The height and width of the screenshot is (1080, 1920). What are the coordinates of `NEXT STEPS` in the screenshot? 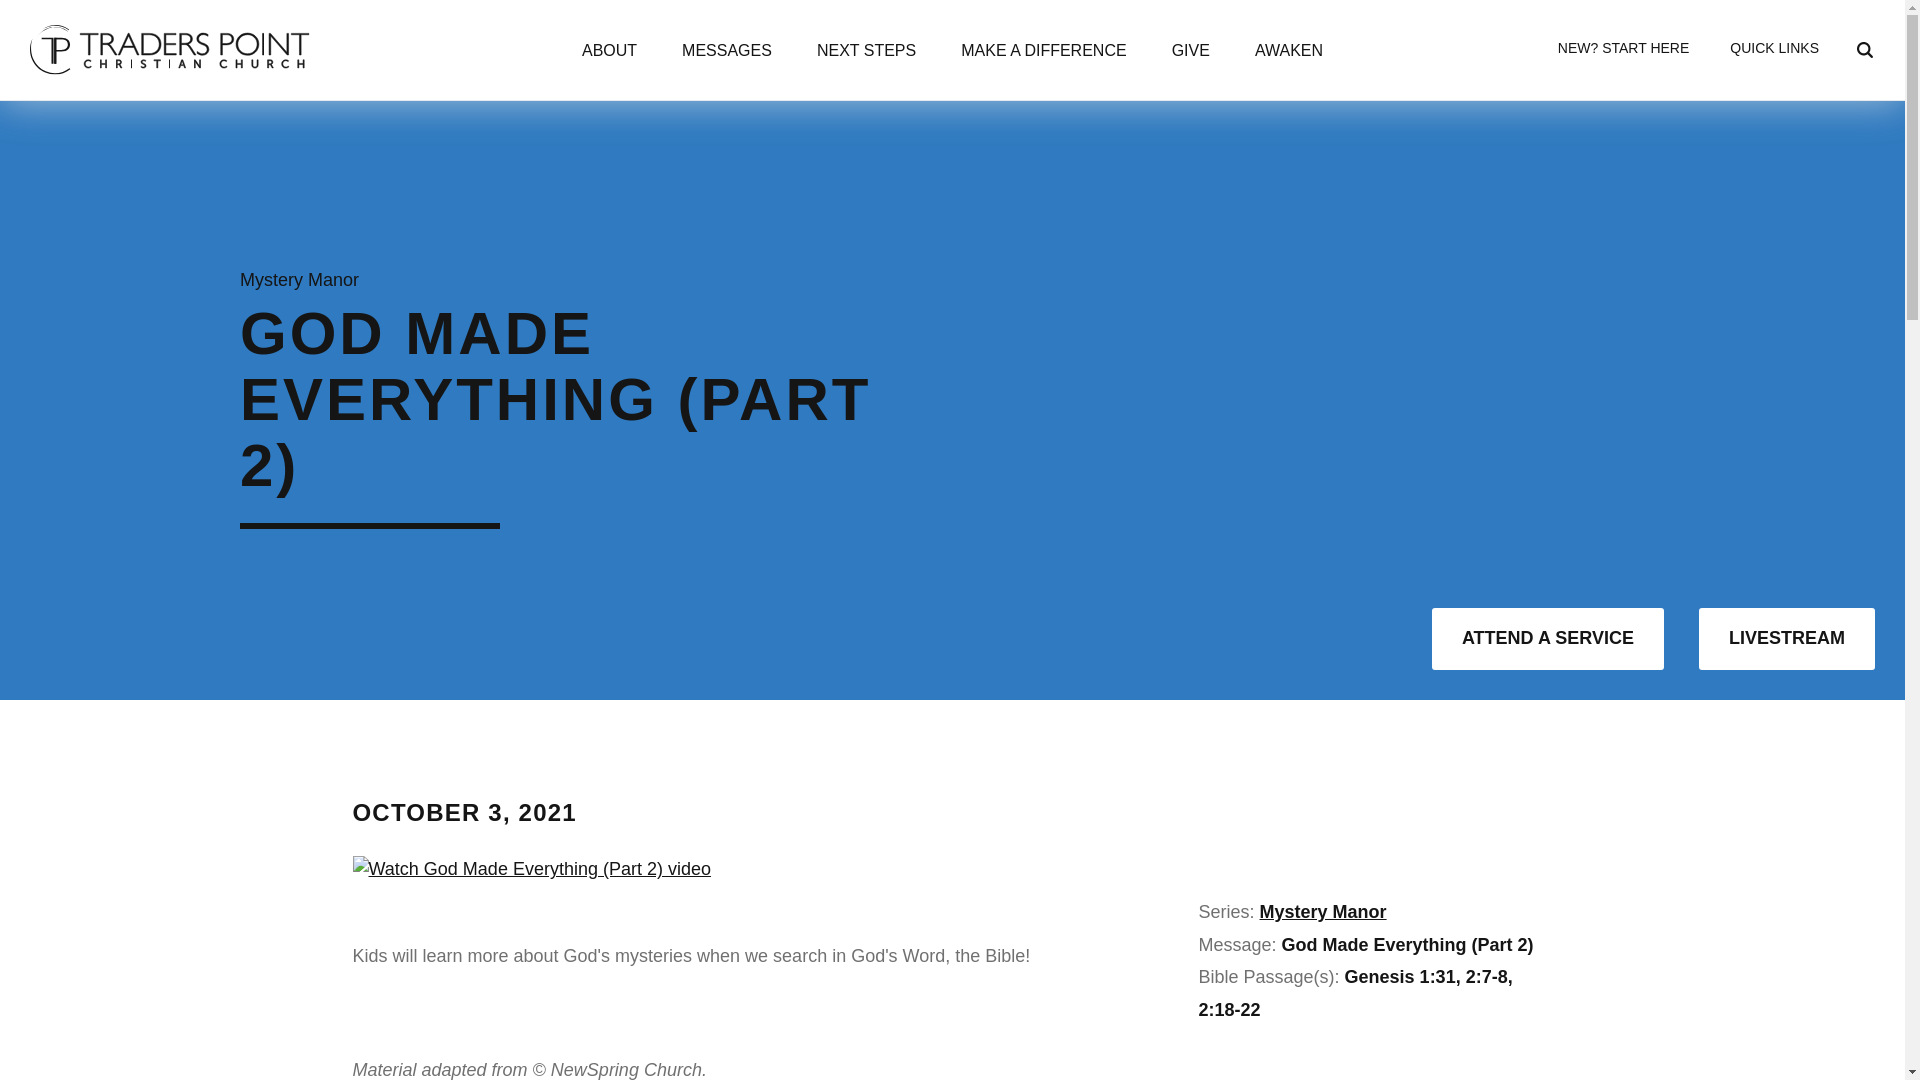 It's located at (866, 53).